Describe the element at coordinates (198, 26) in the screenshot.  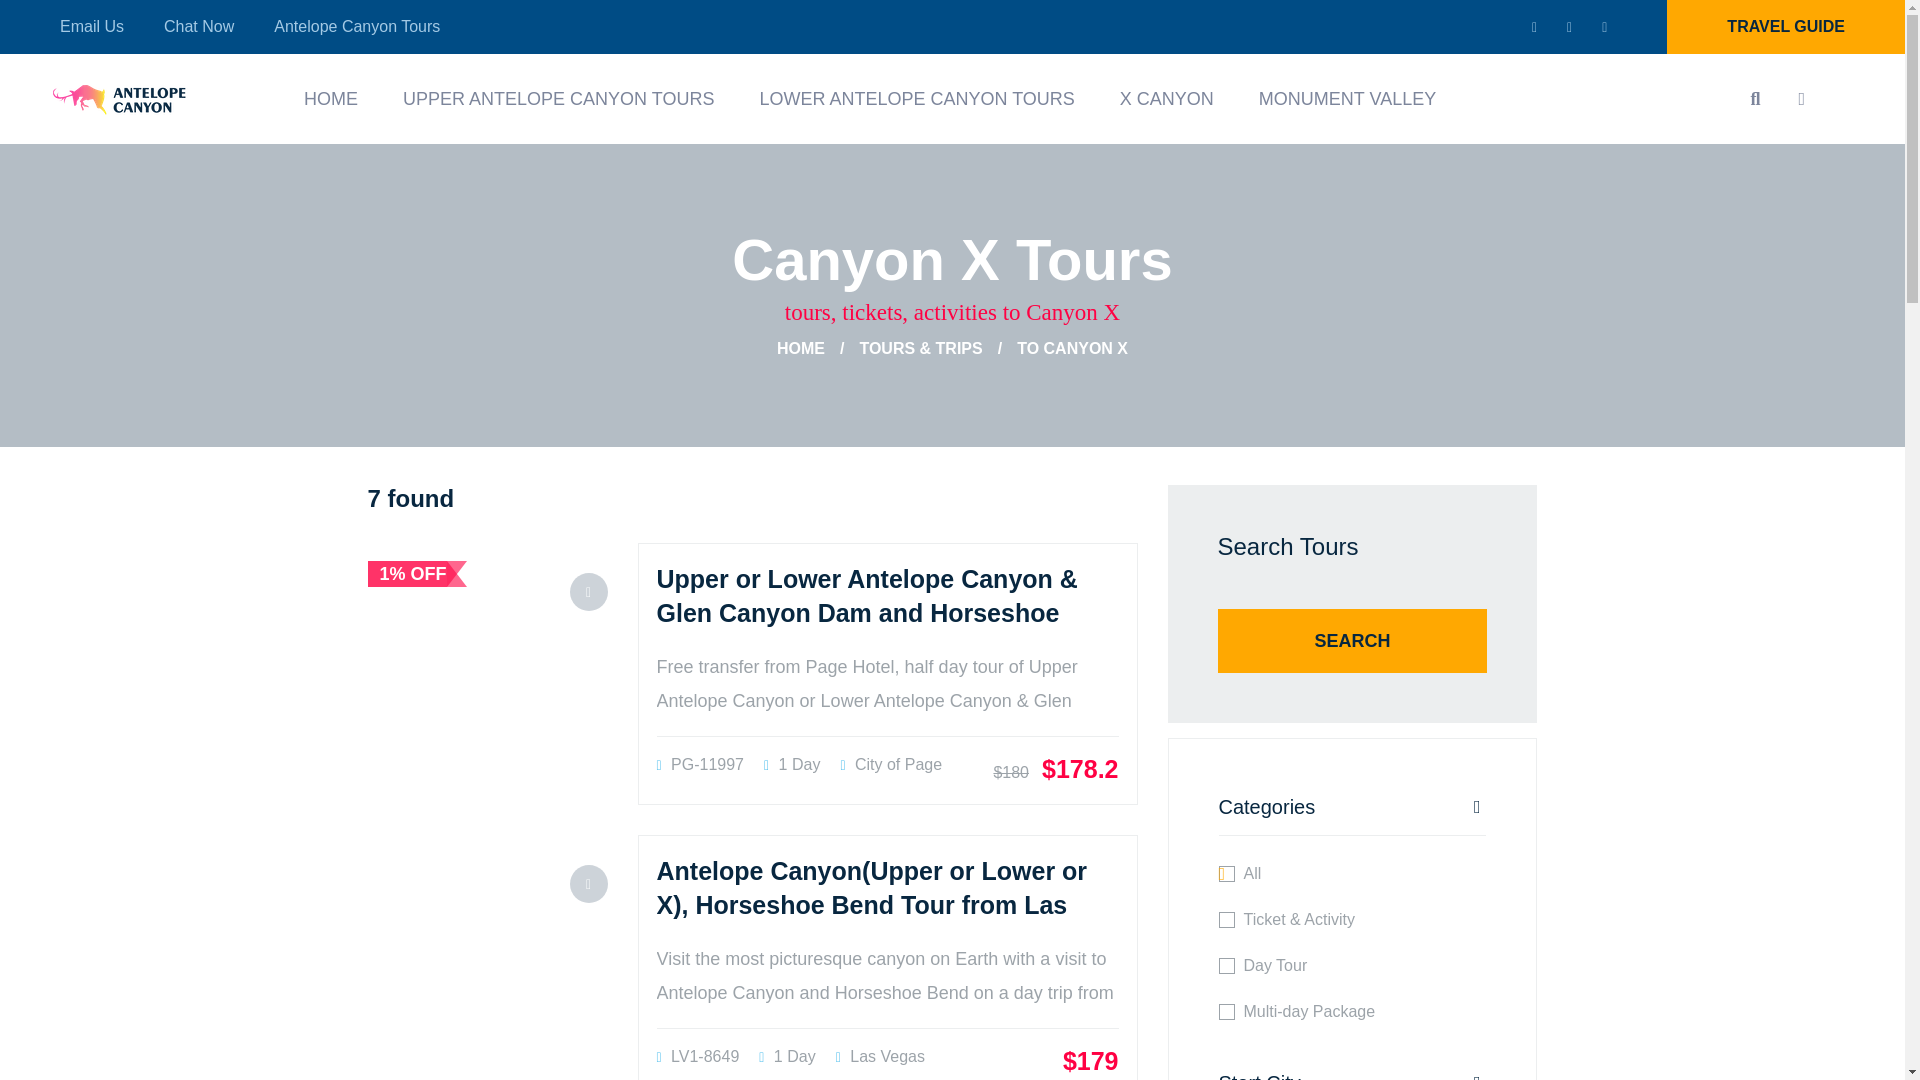
I see `Chat Now` at that location.